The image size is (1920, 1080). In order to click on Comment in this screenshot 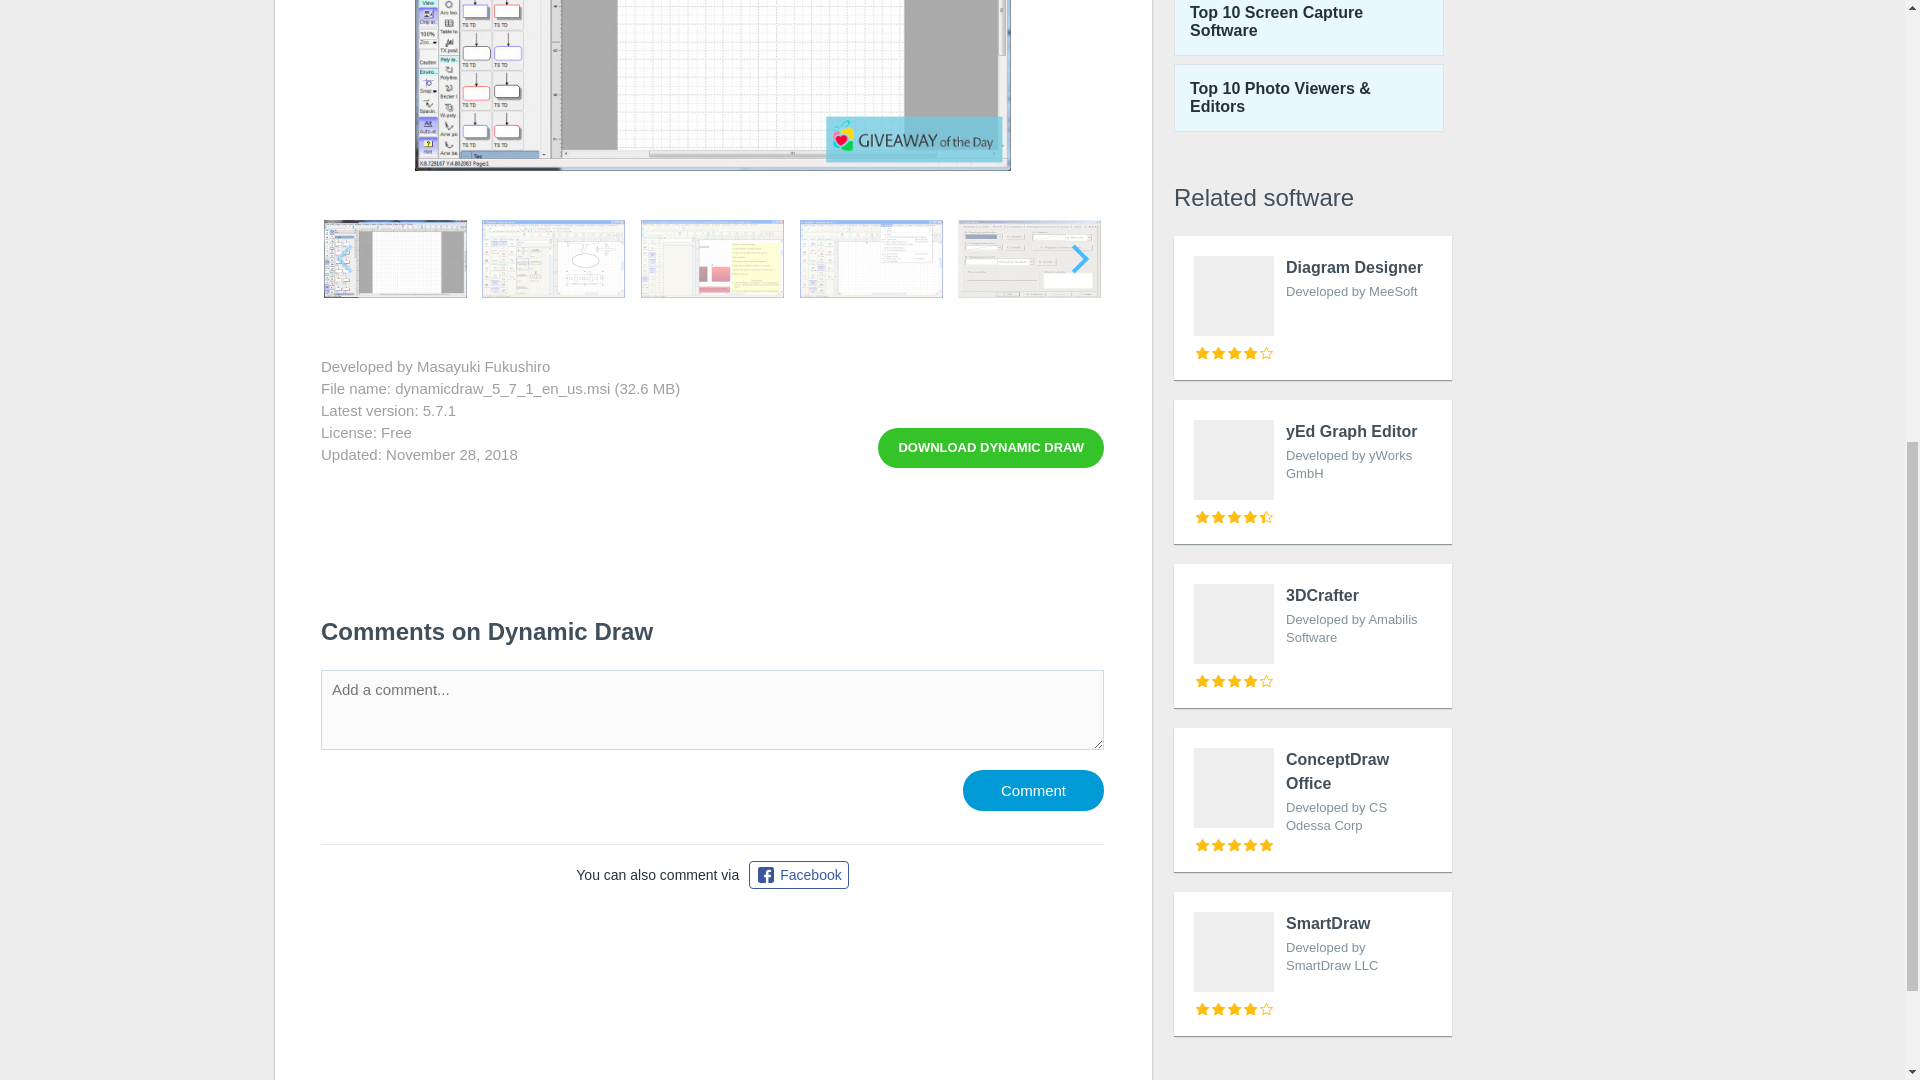, I will do `click(1034, 790)`.